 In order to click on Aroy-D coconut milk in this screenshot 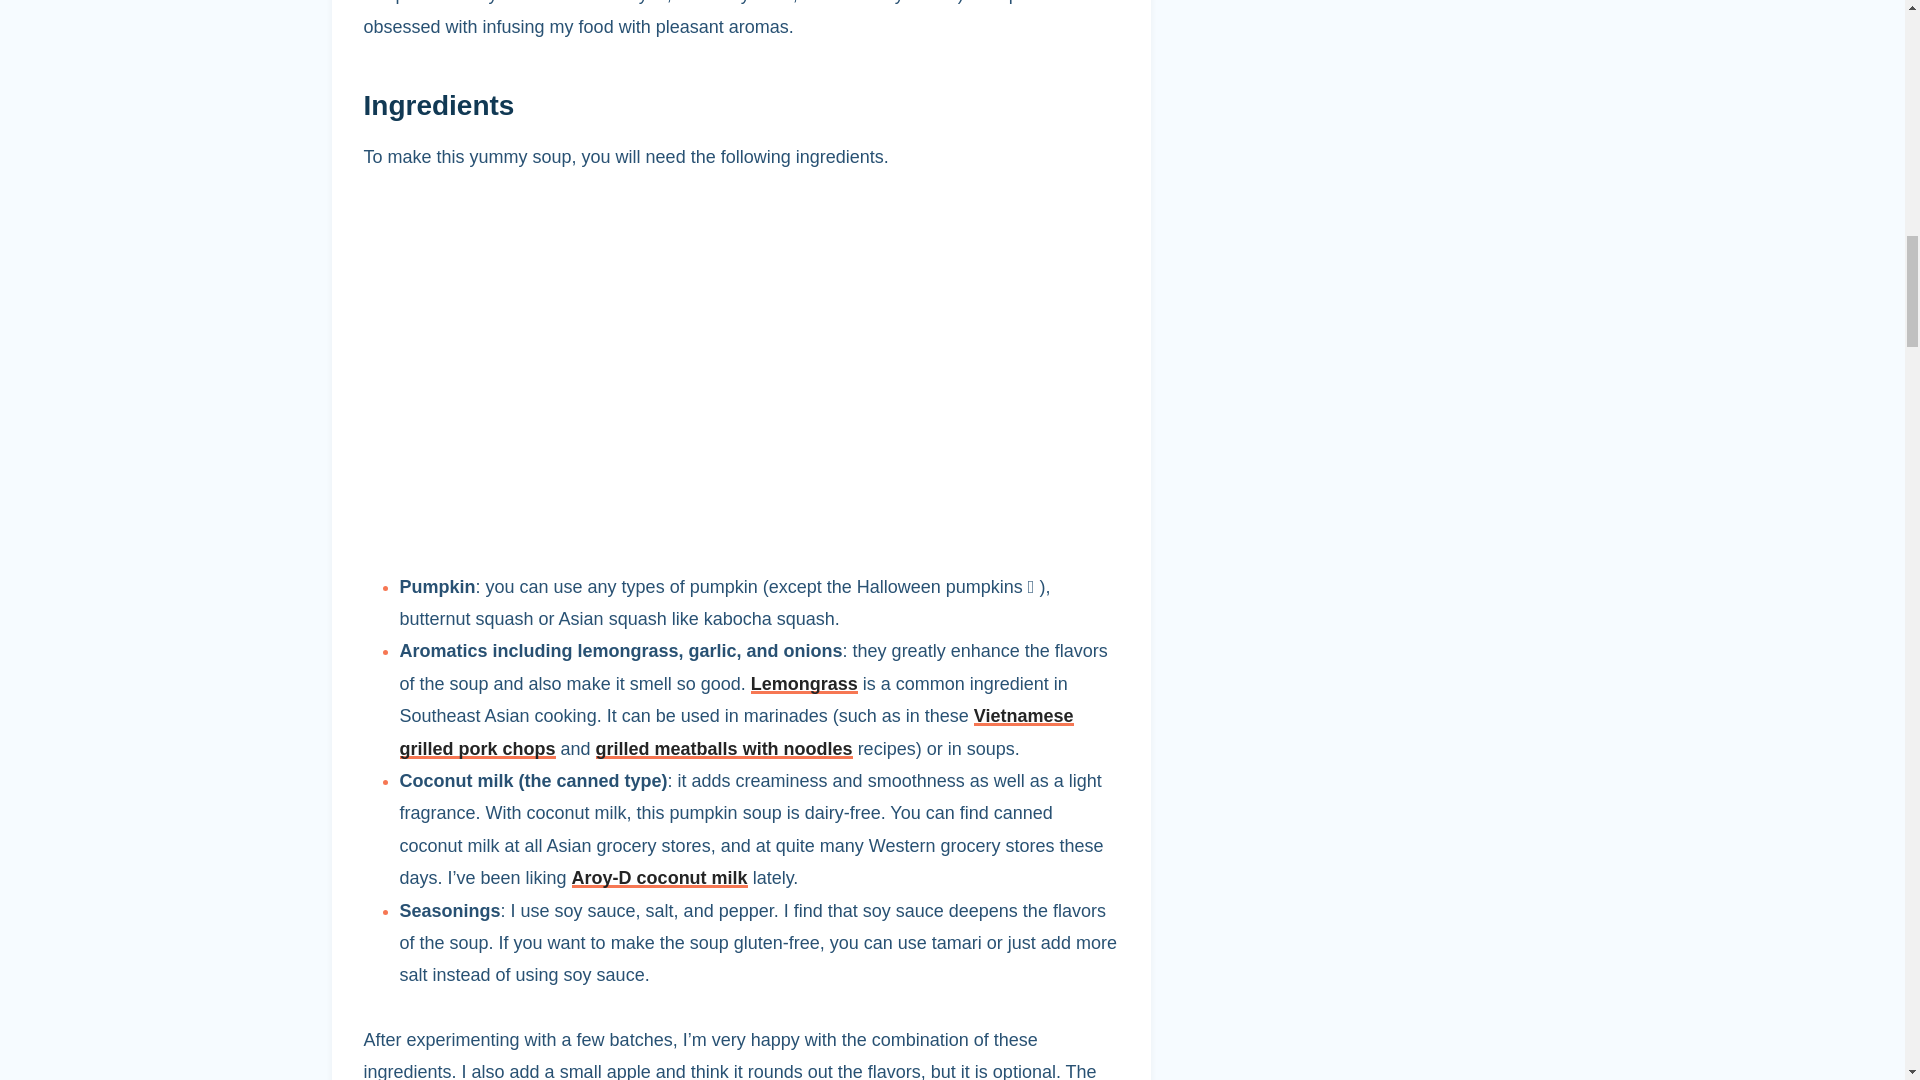, I will do `click(660, 878)`.